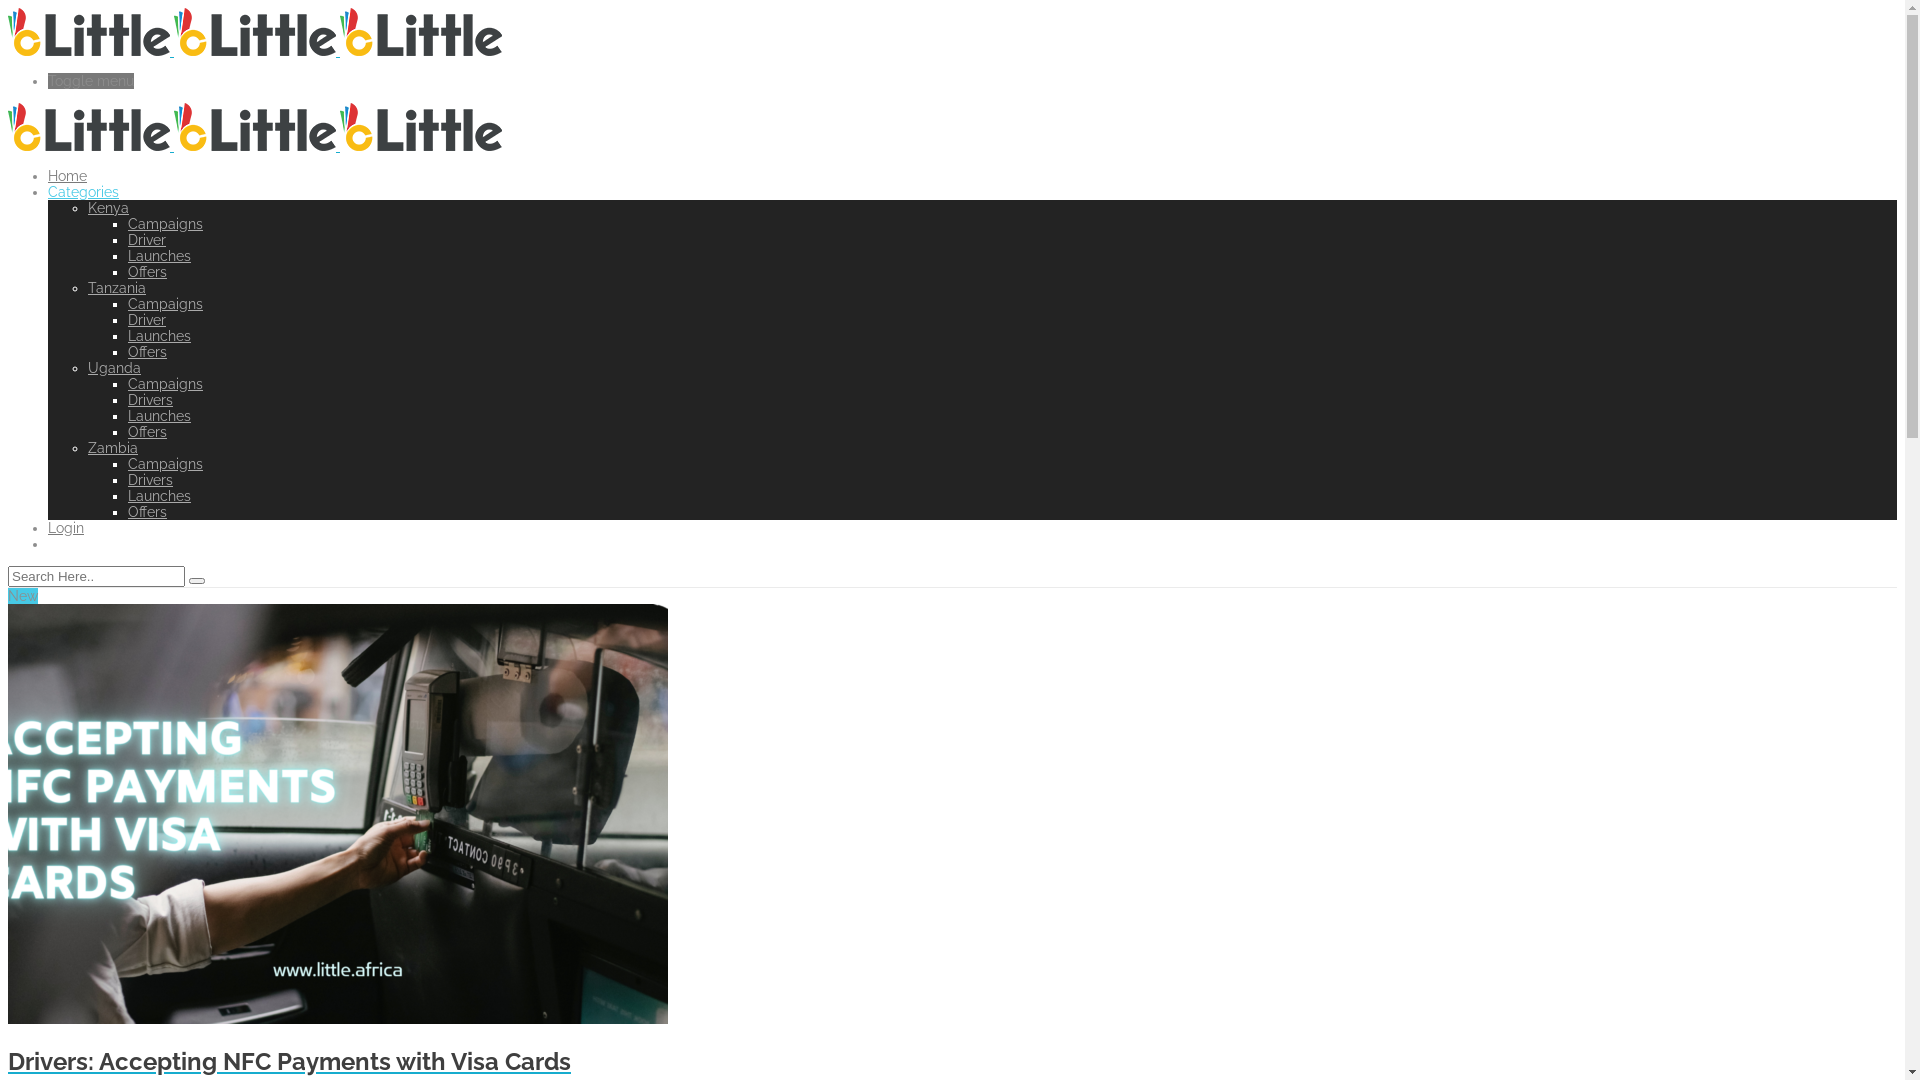 The height and width of the screenshot is (1080, 1920). What do you see at coordinates (148, 352) in the screenshot?
I see `Offers` at bounding box center [148, 352].